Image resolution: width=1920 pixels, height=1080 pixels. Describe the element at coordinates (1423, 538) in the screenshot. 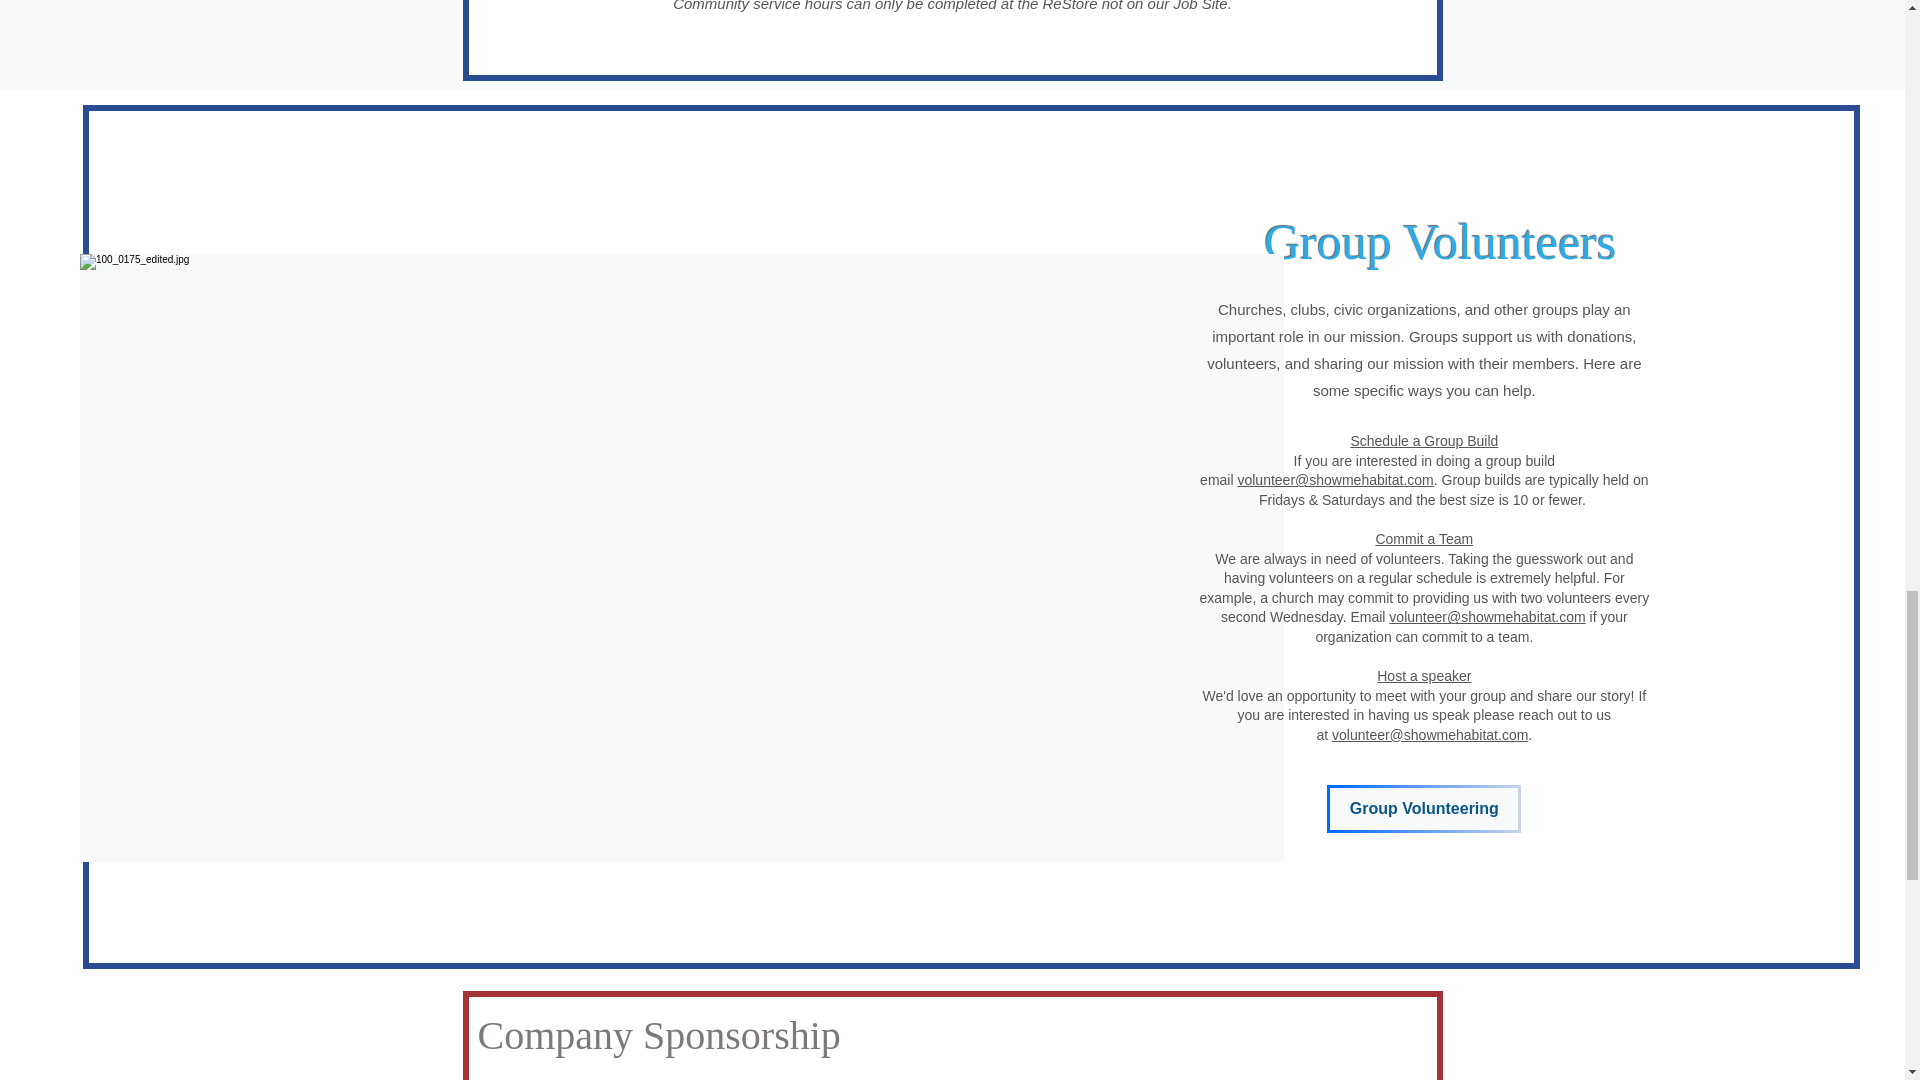

I see `Commit a Team` at that location.